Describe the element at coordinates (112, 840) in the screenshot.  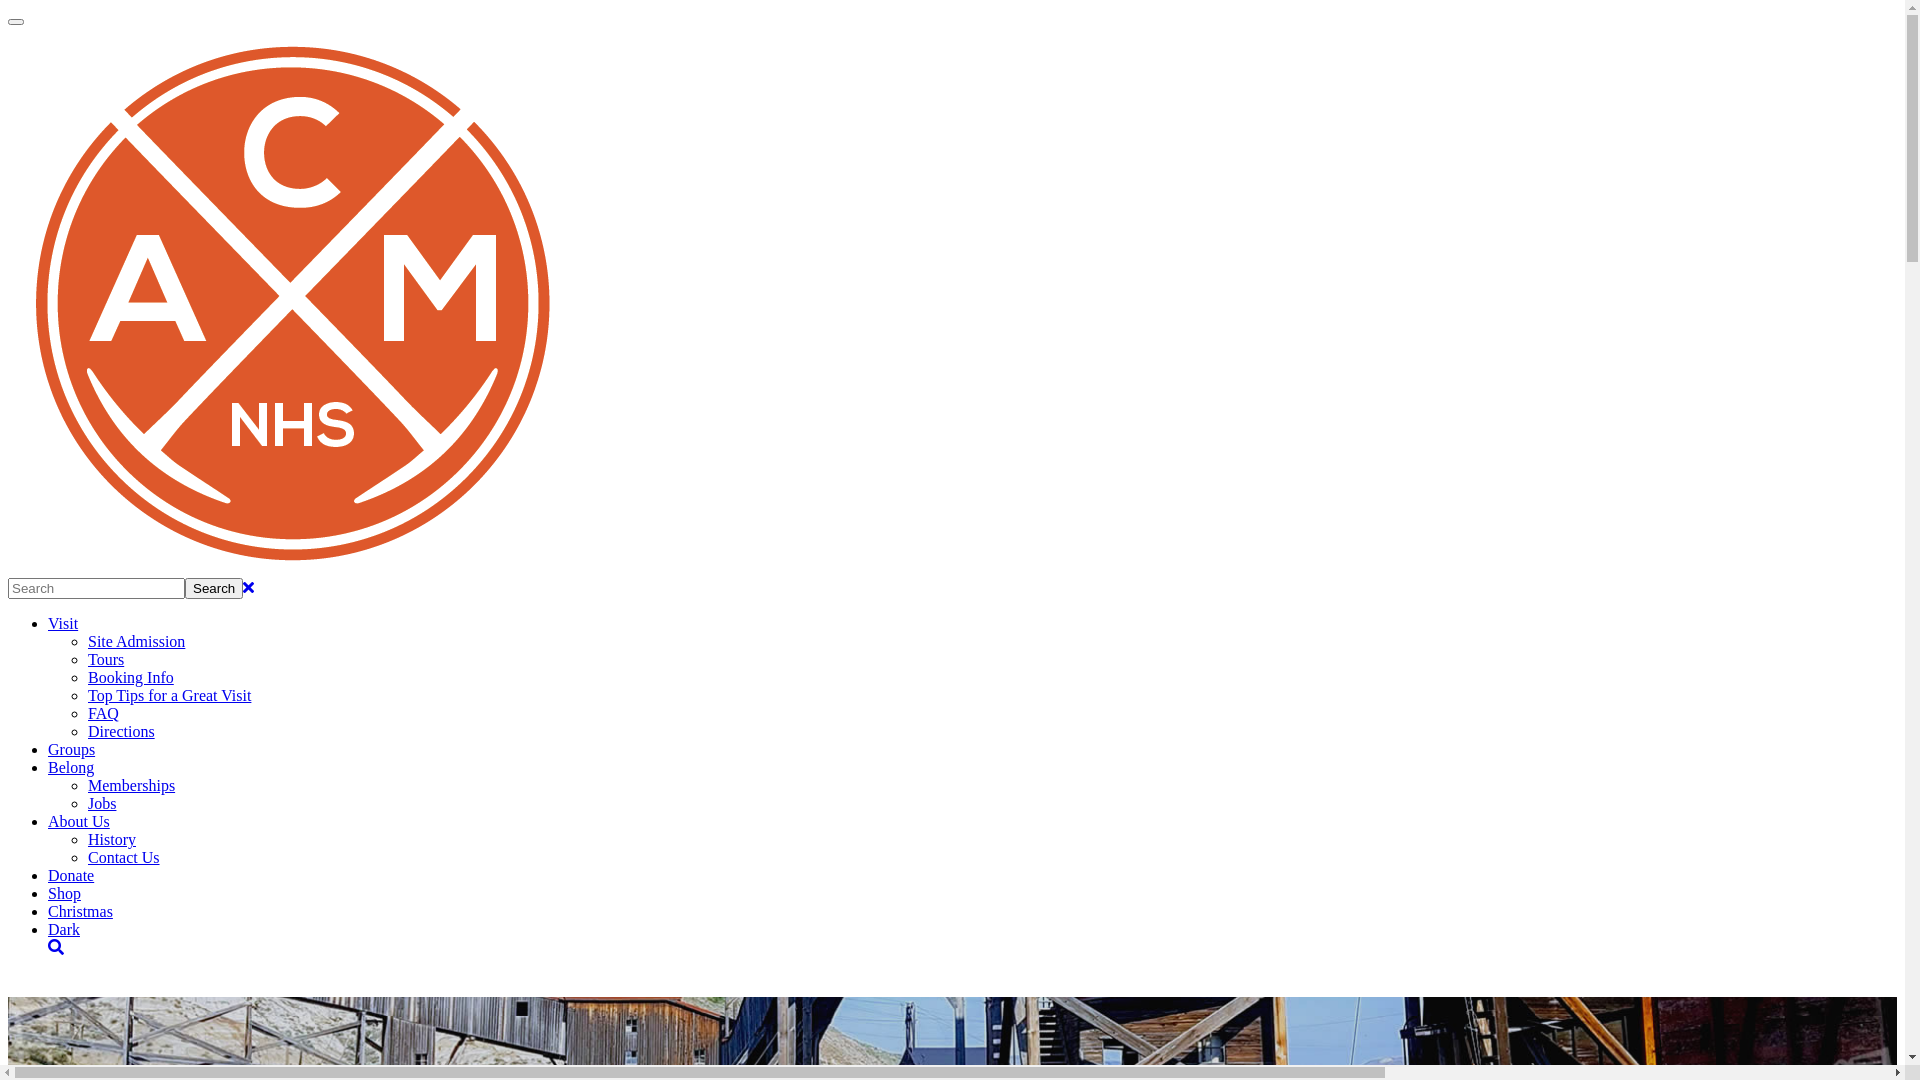
I see `History` at that location.